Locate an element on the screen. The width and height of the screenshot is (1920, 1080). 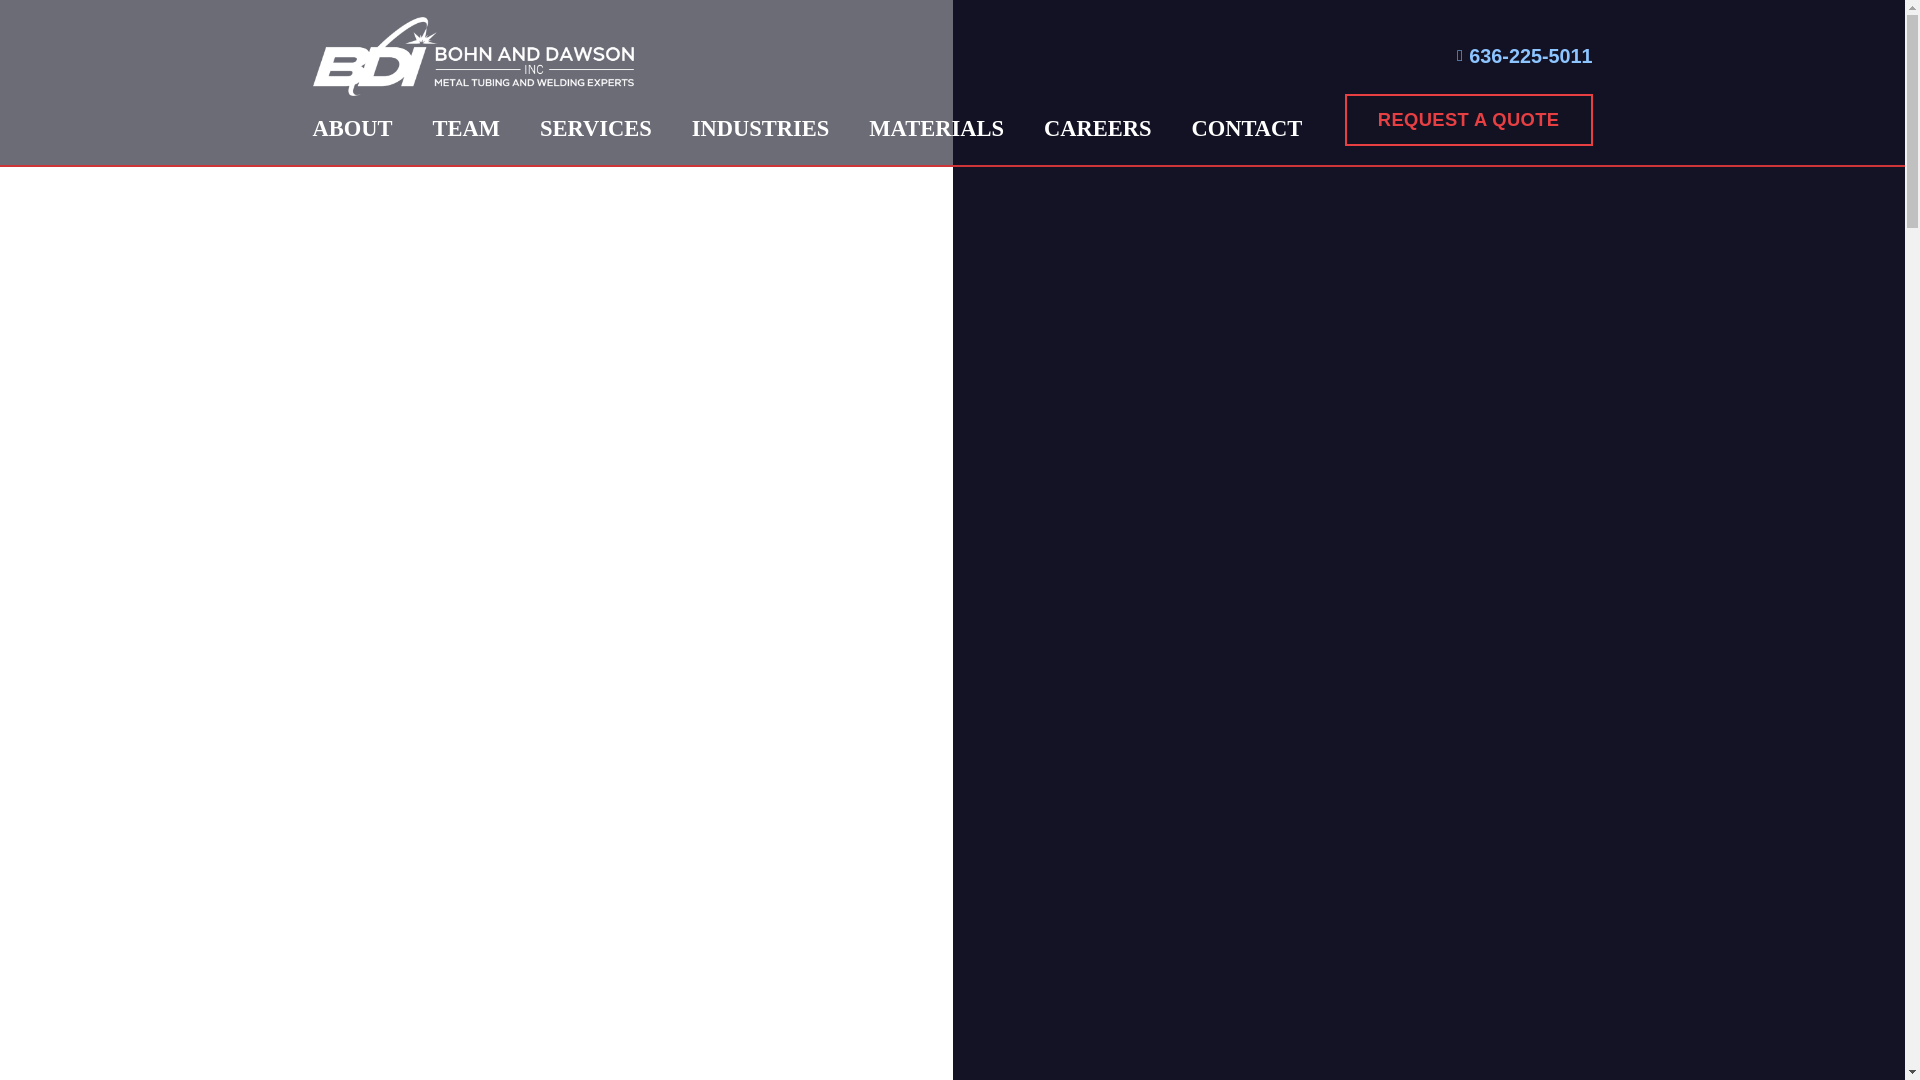
CONTACT is located at coordinates (1246, 129).